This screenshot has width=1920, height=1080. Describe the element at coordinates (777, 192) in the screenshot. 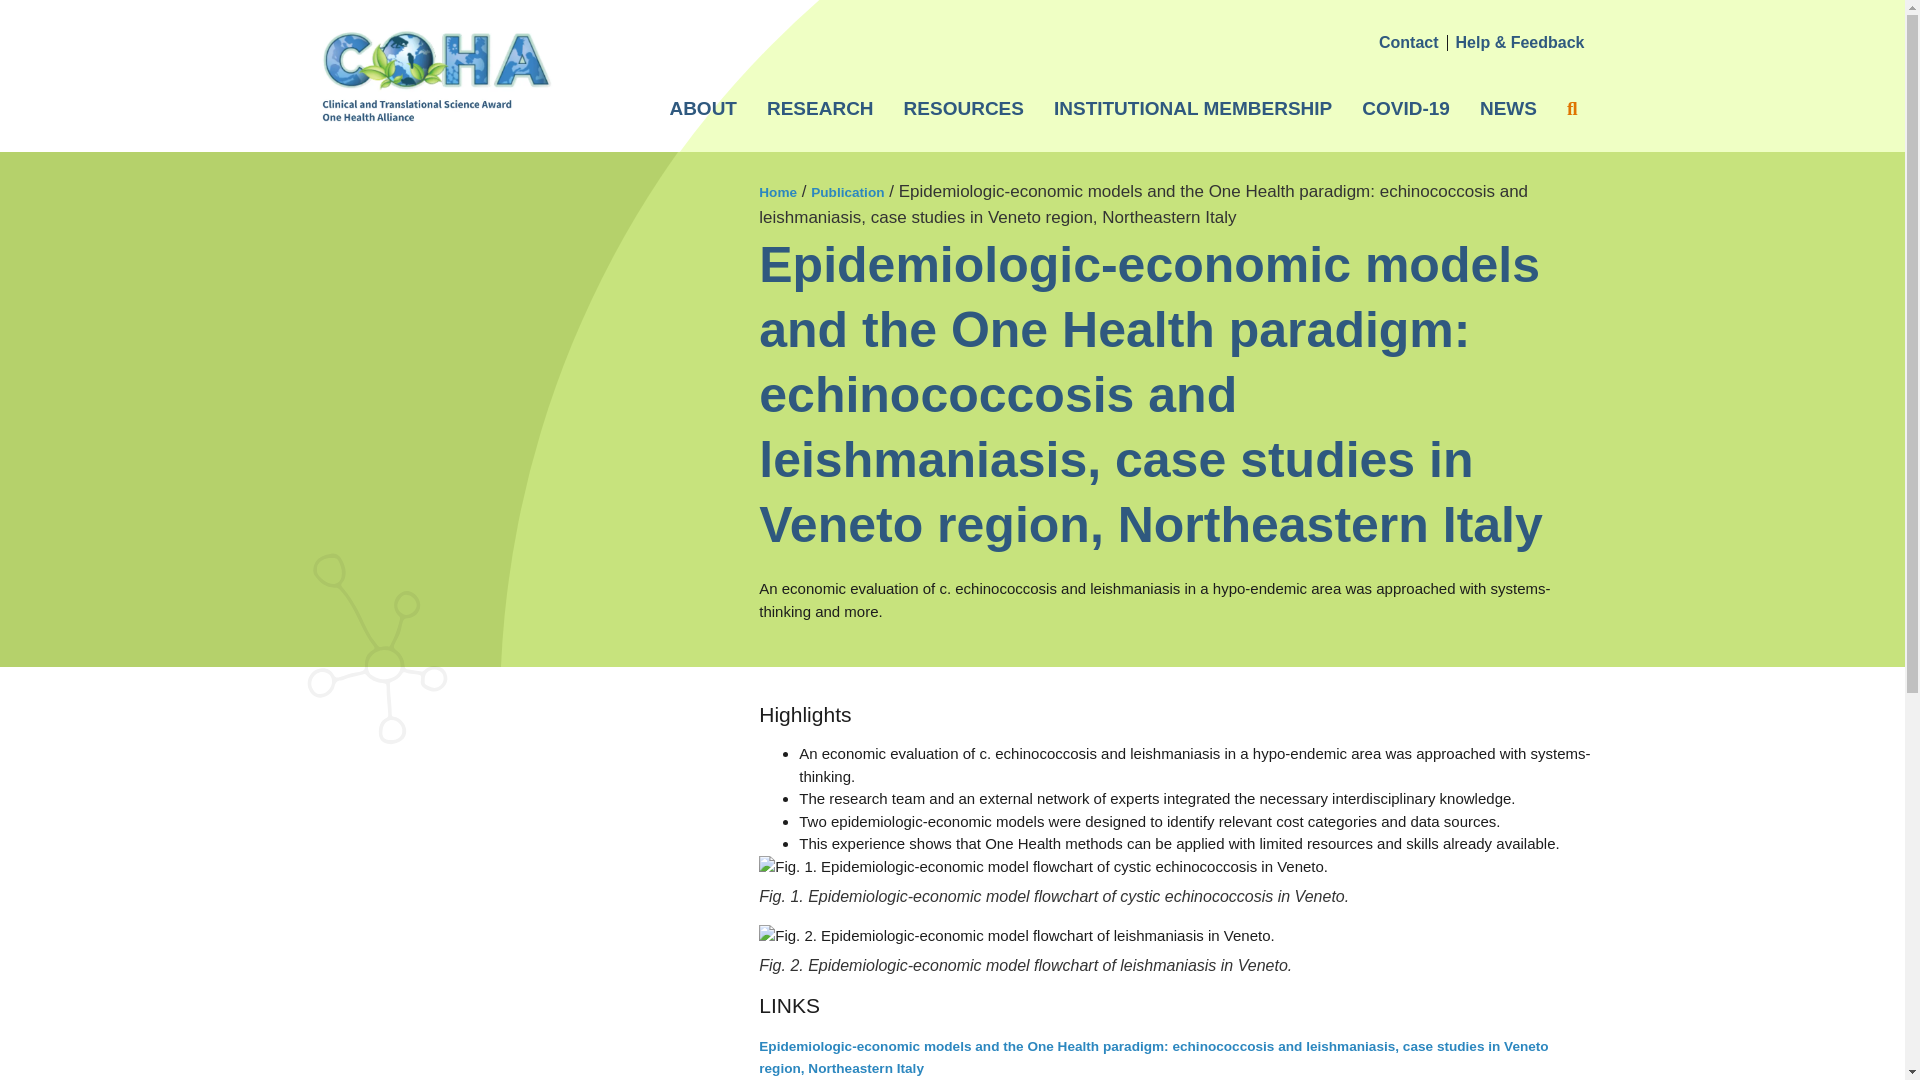

I see `Home` at that location.